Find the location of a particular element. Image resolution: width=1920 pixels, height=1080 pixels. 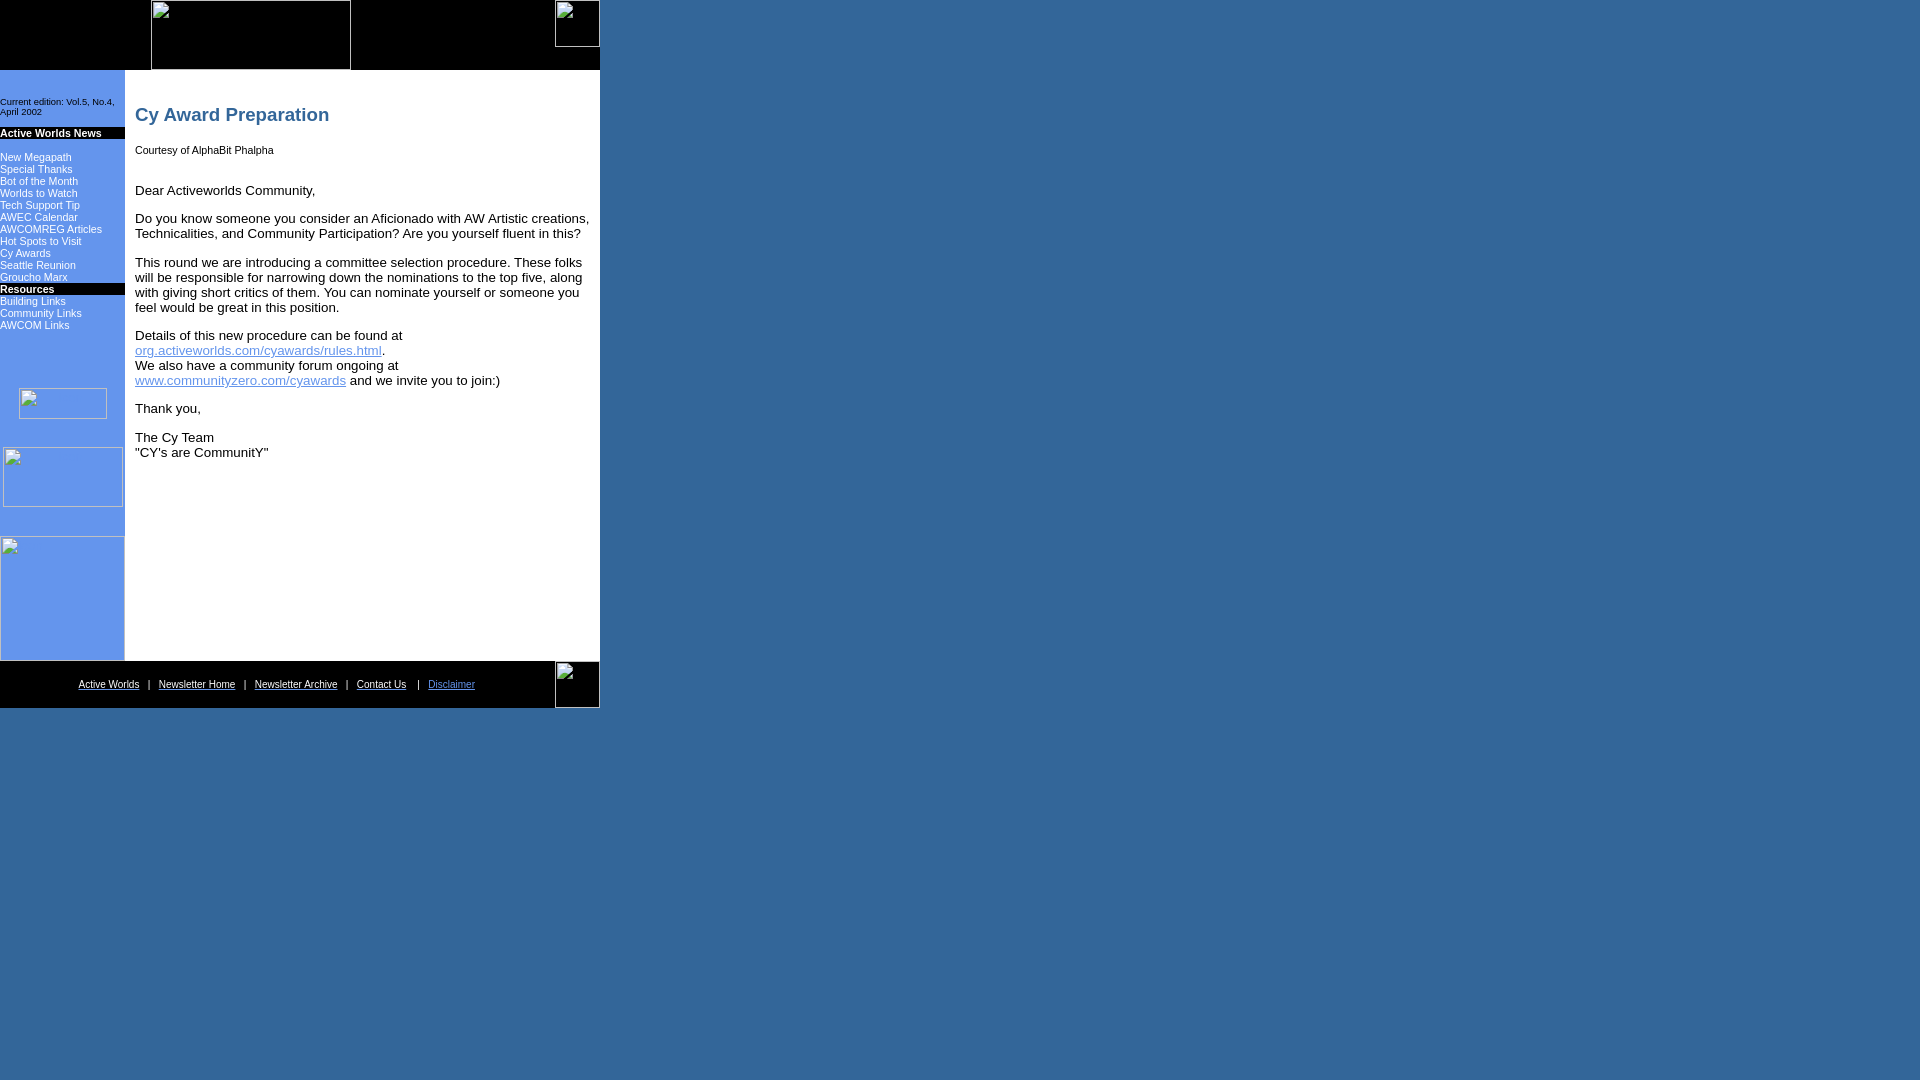

Newsletter Home is located at coordinates (198, 684).